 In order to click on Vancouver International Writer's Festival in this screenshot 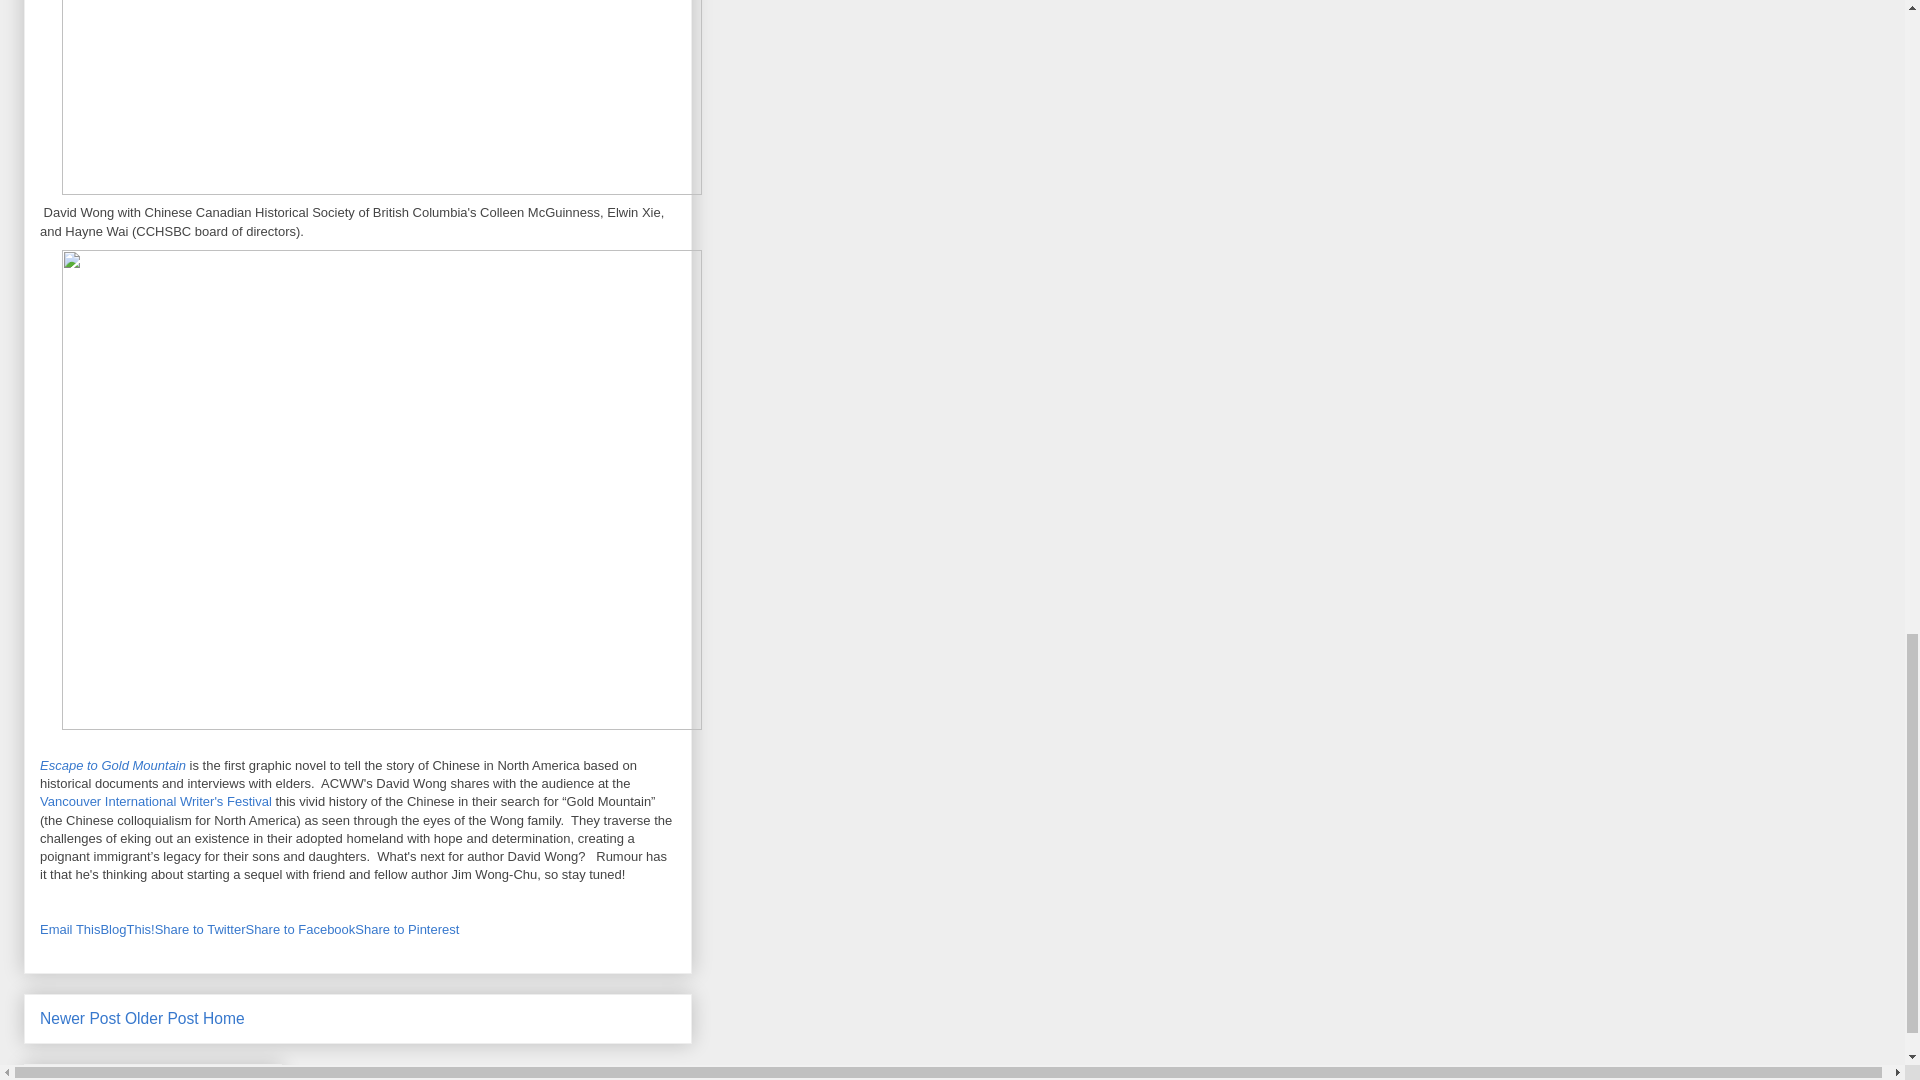, I will do `click(156, 800)`.